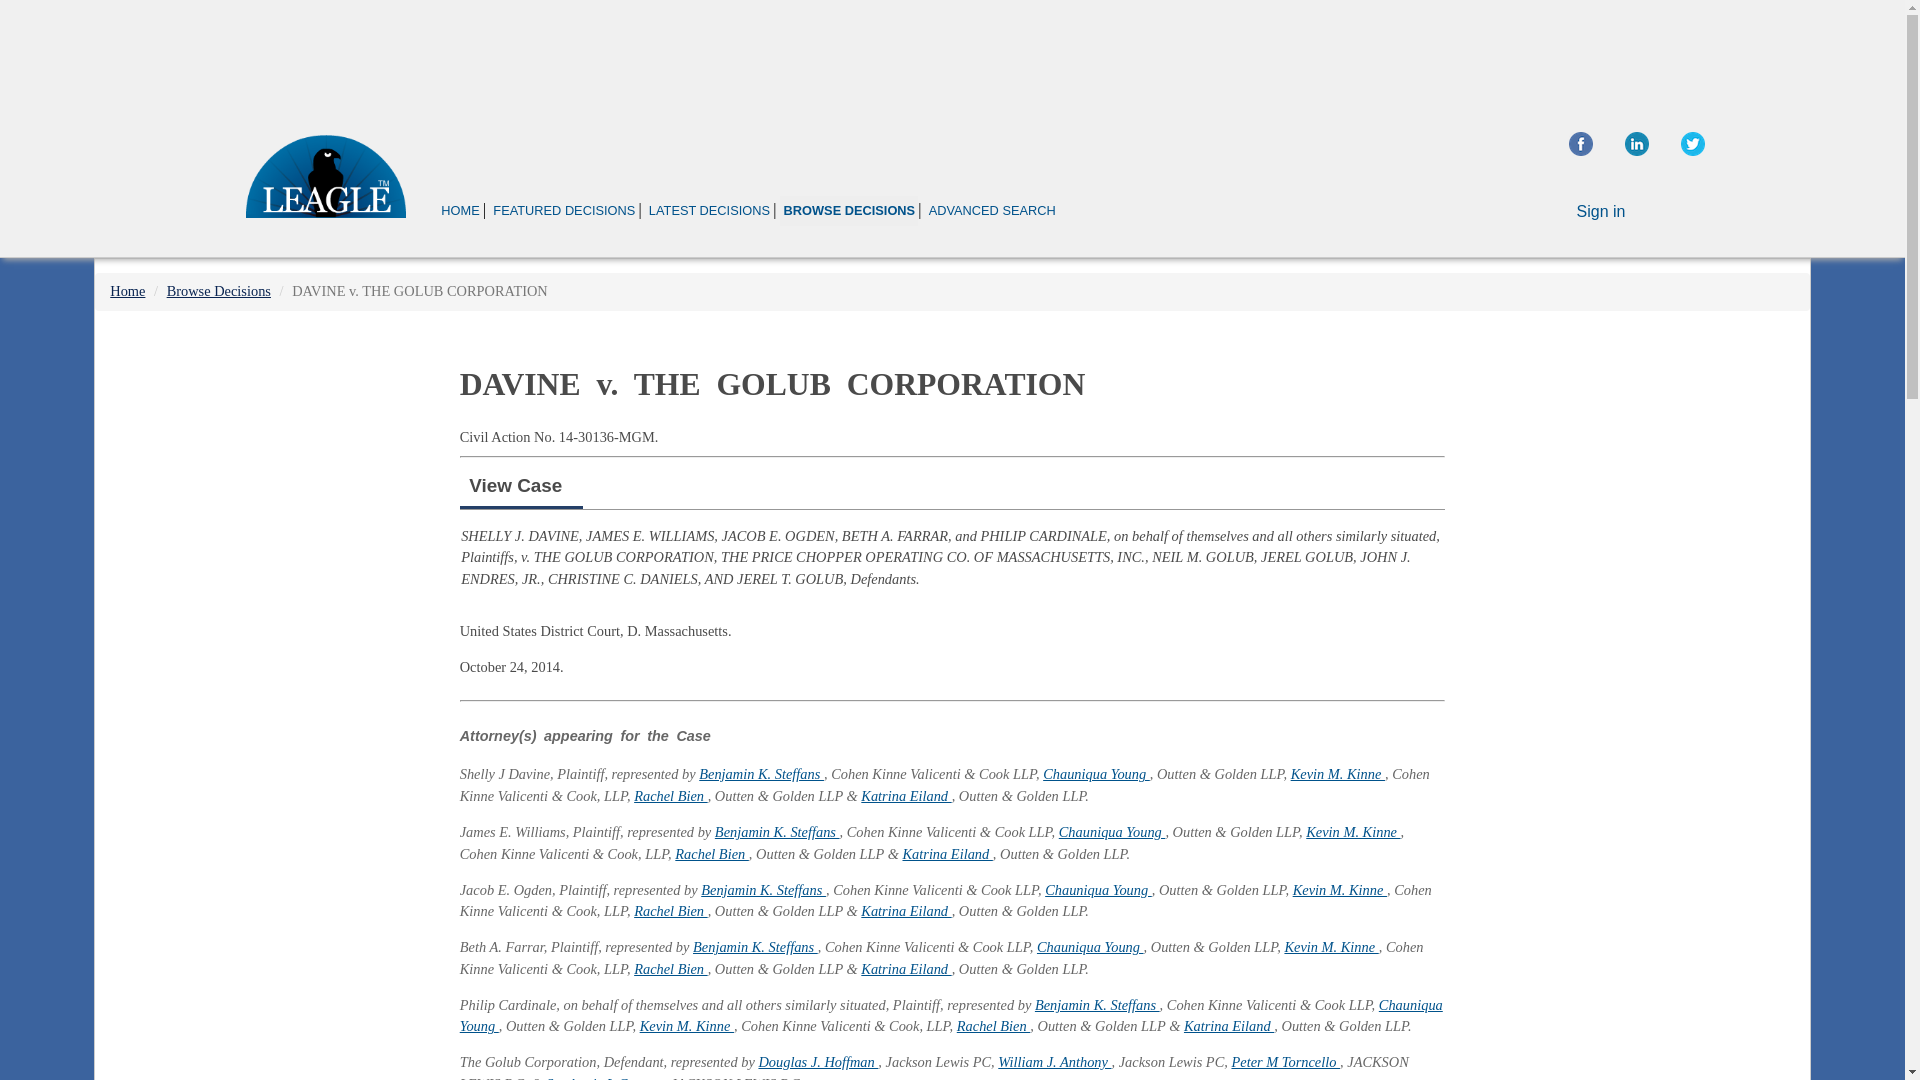 Image resolution: width=1920 pixels, height=1080 pixels. I want to click on Chauniqua Young, so click(952, 1015).